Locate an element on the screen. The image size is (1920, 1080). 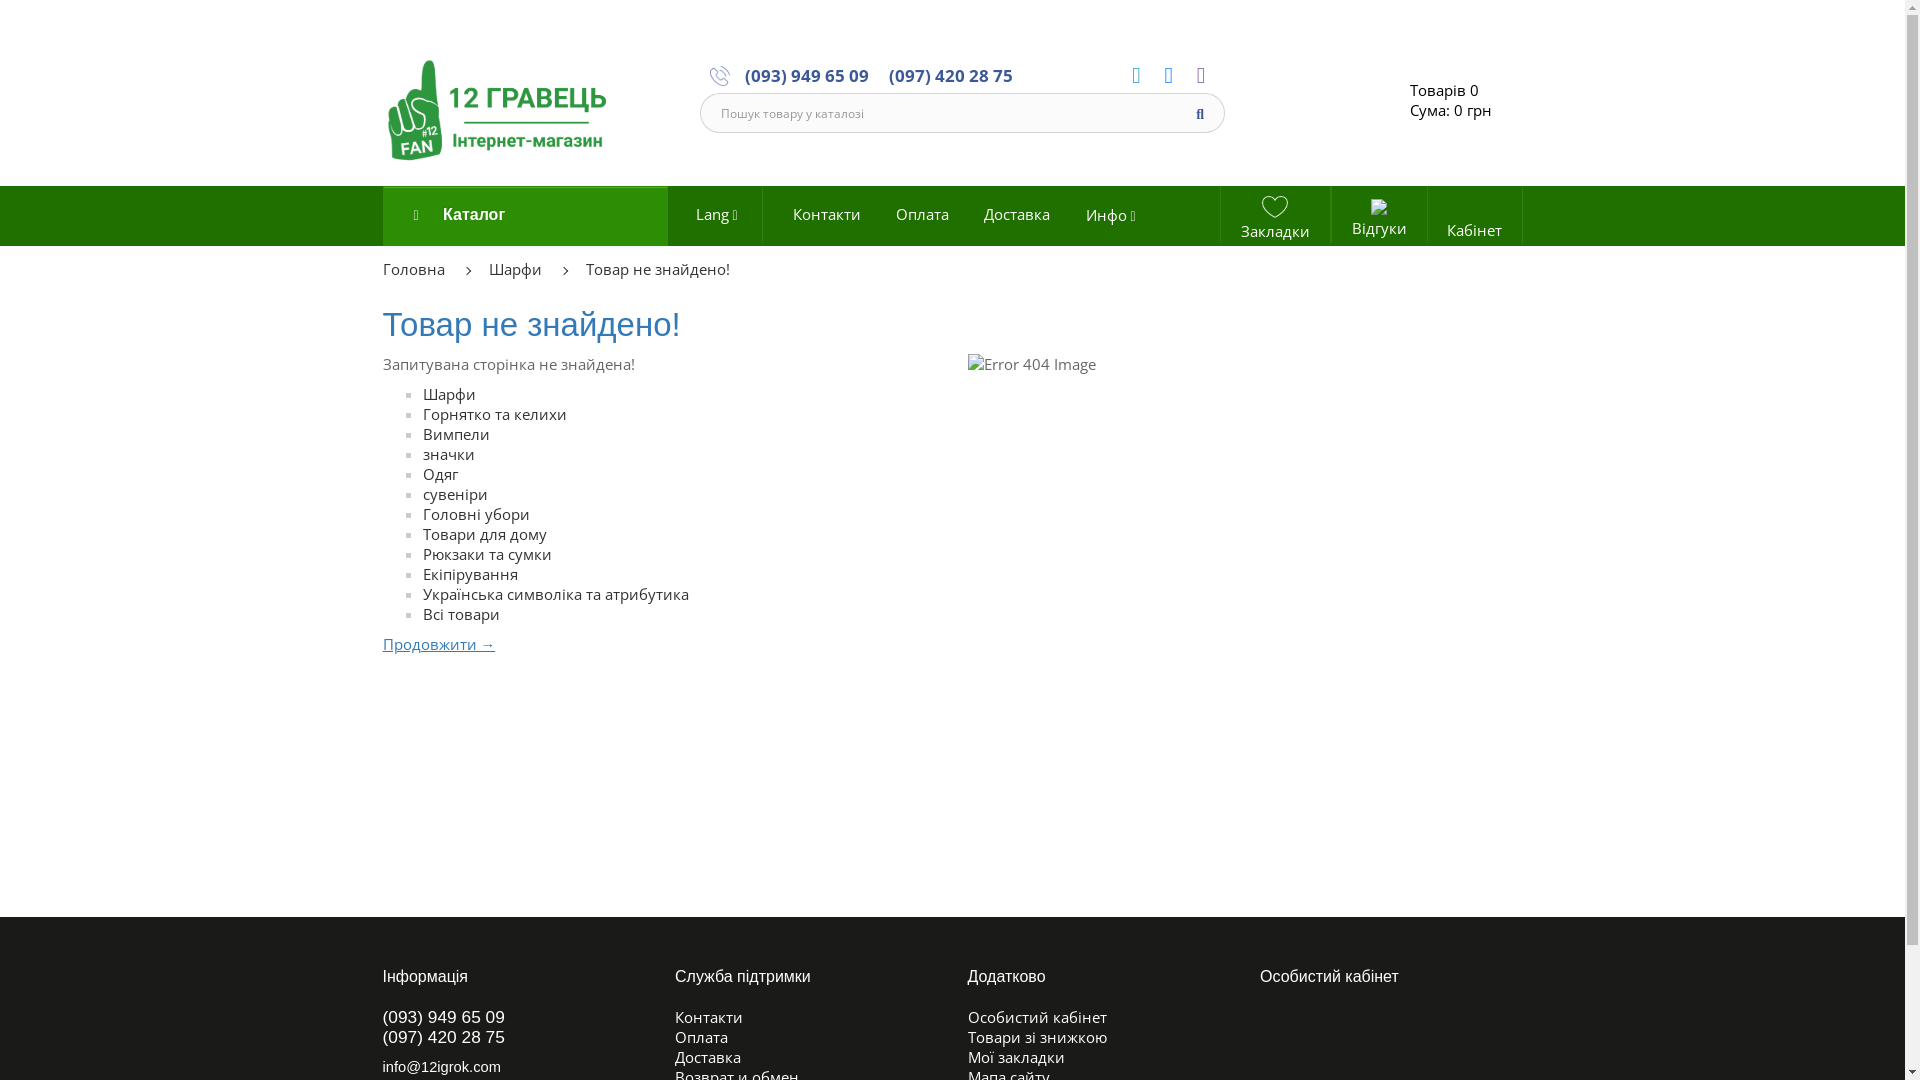
(097) 420 28 75 is located at coordinates (951, 75).